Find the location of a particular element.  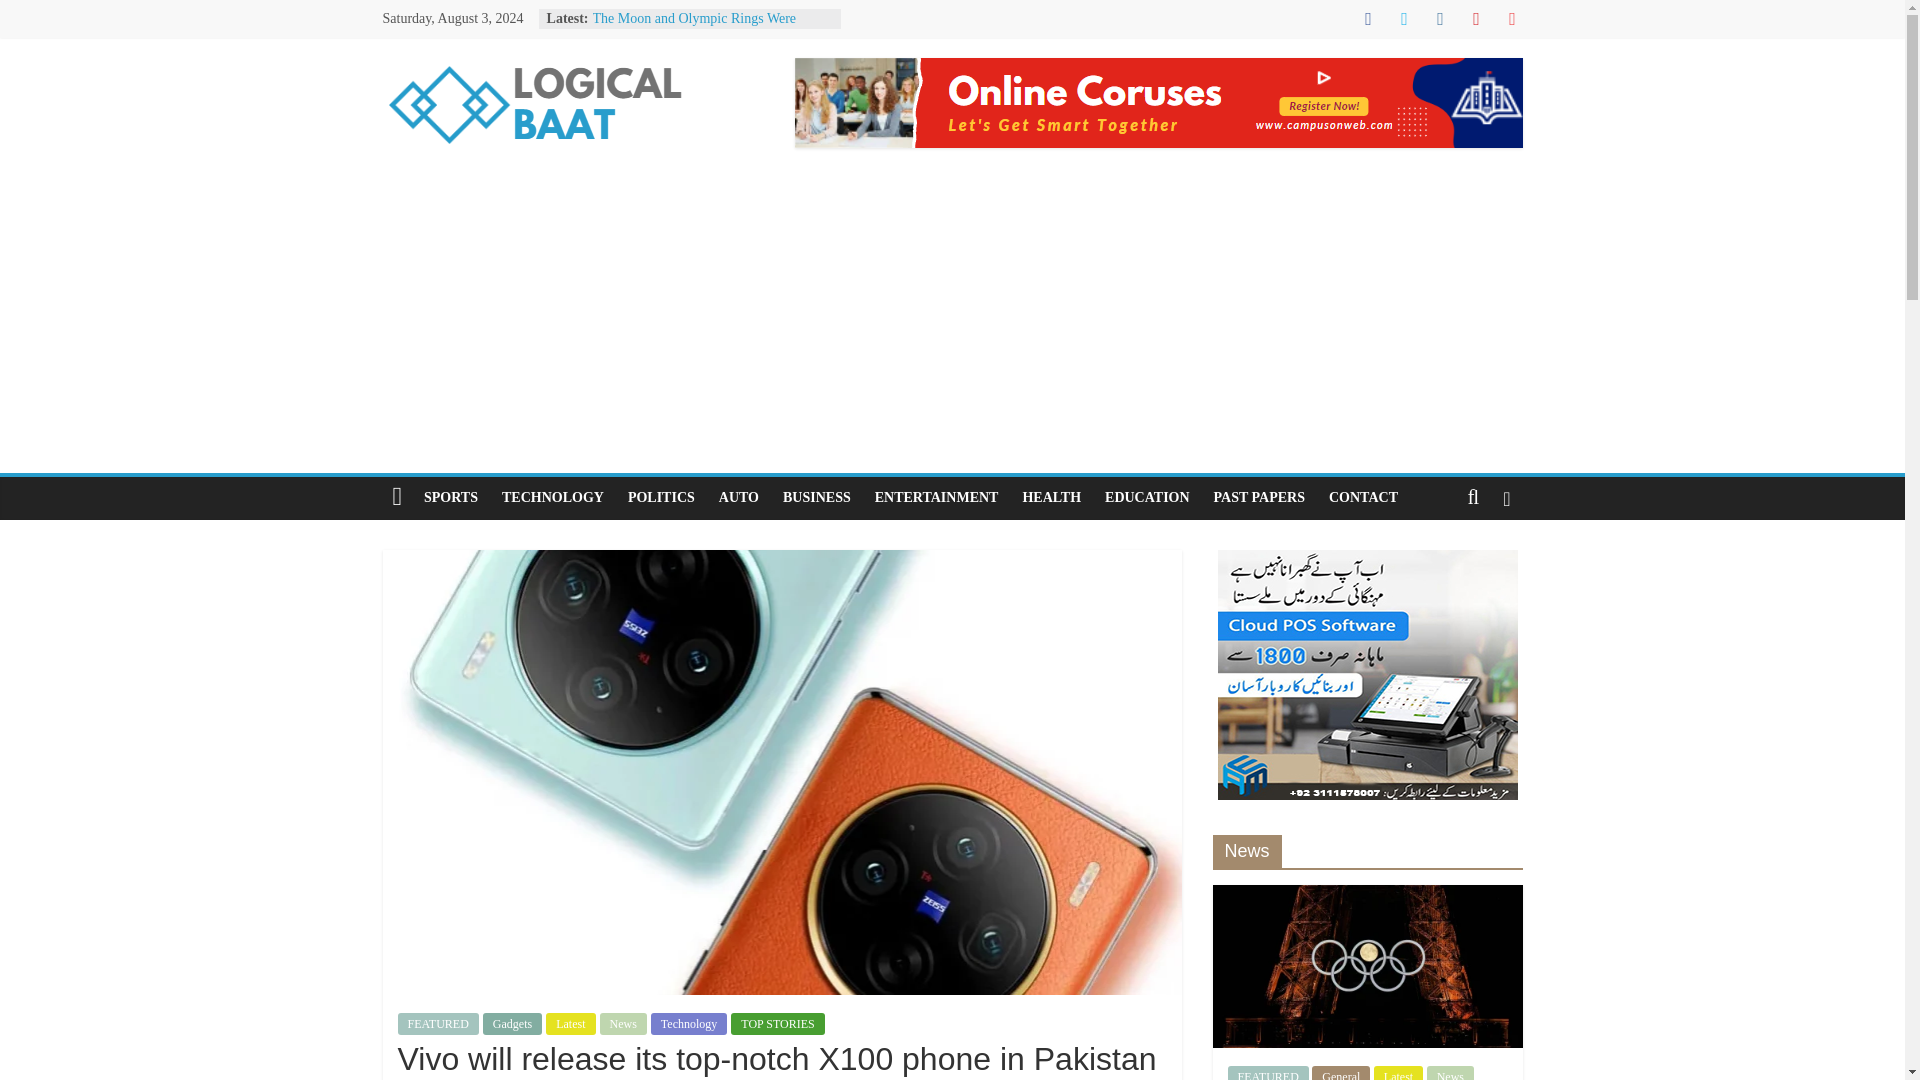

AUTO is located at coordinates (738, 498).